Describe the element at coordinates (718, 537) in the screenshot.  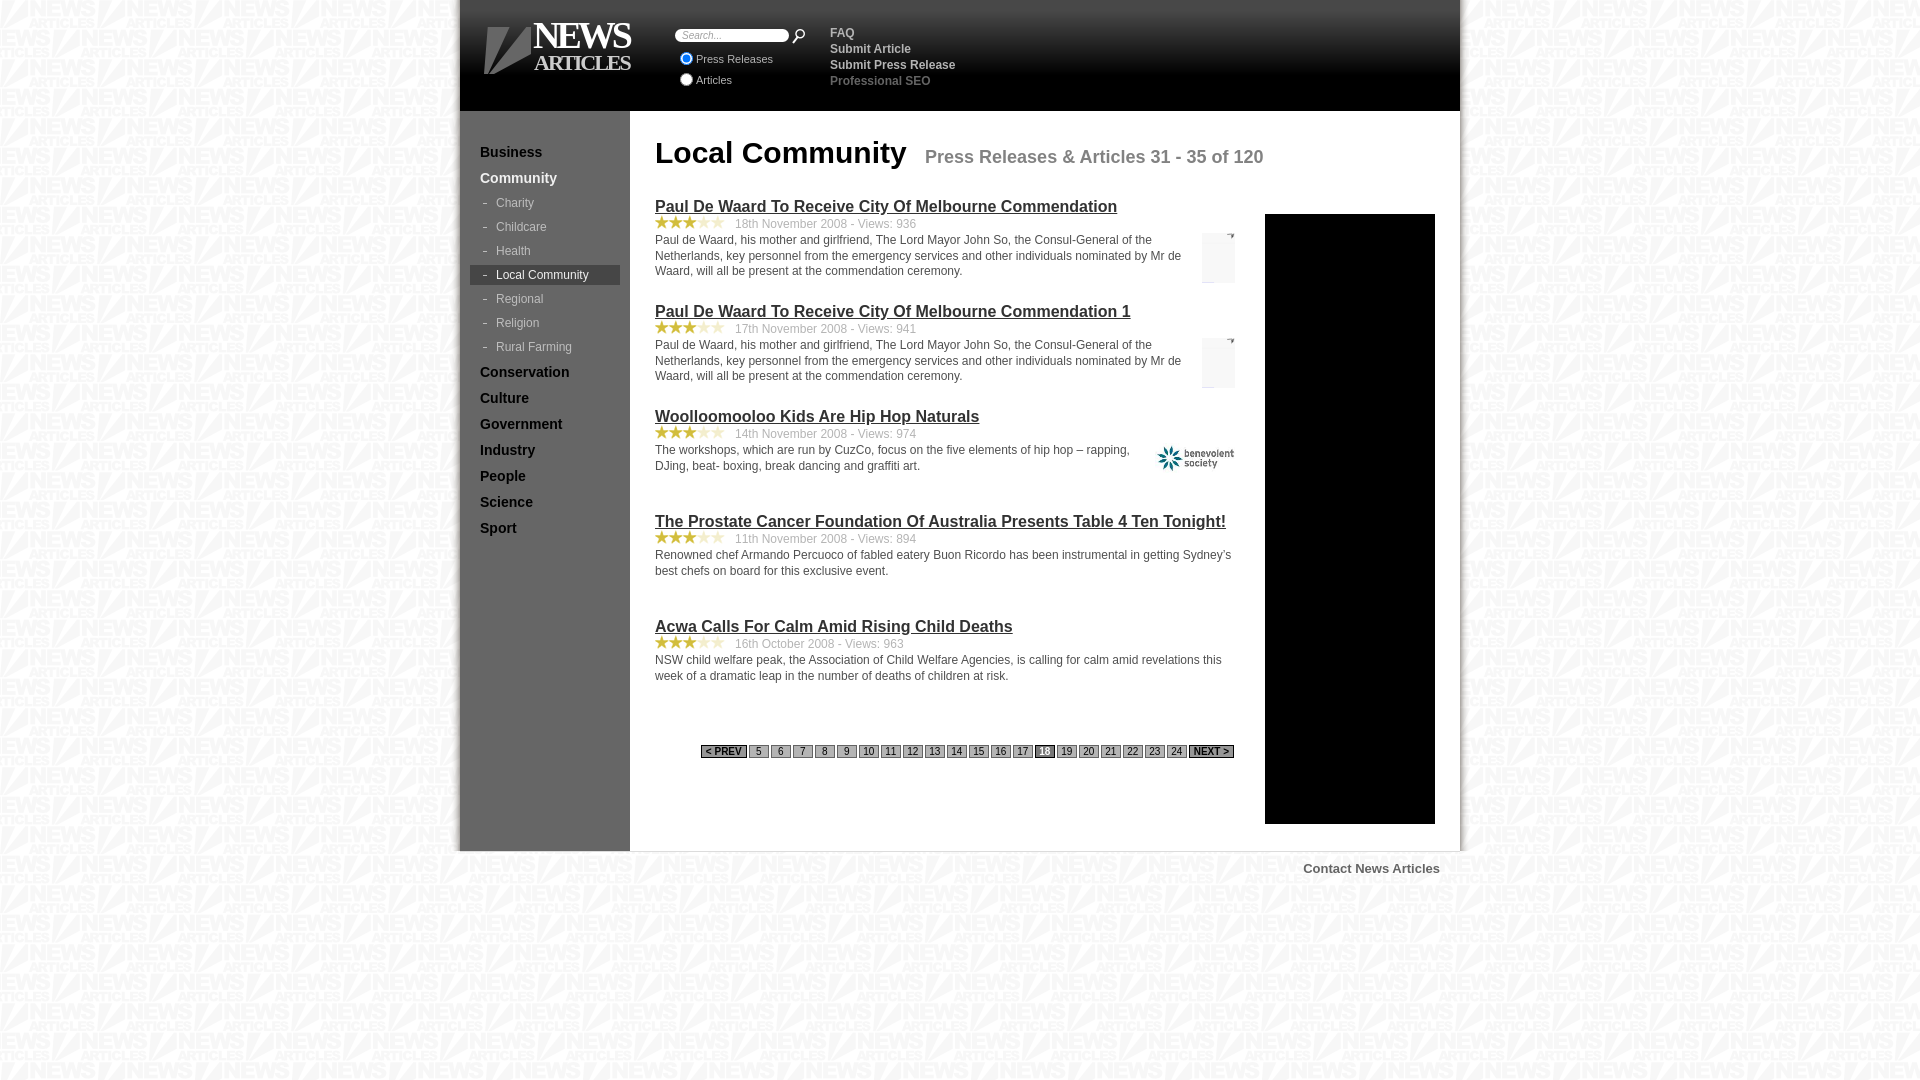
I see `3 Star Rating` at that location.